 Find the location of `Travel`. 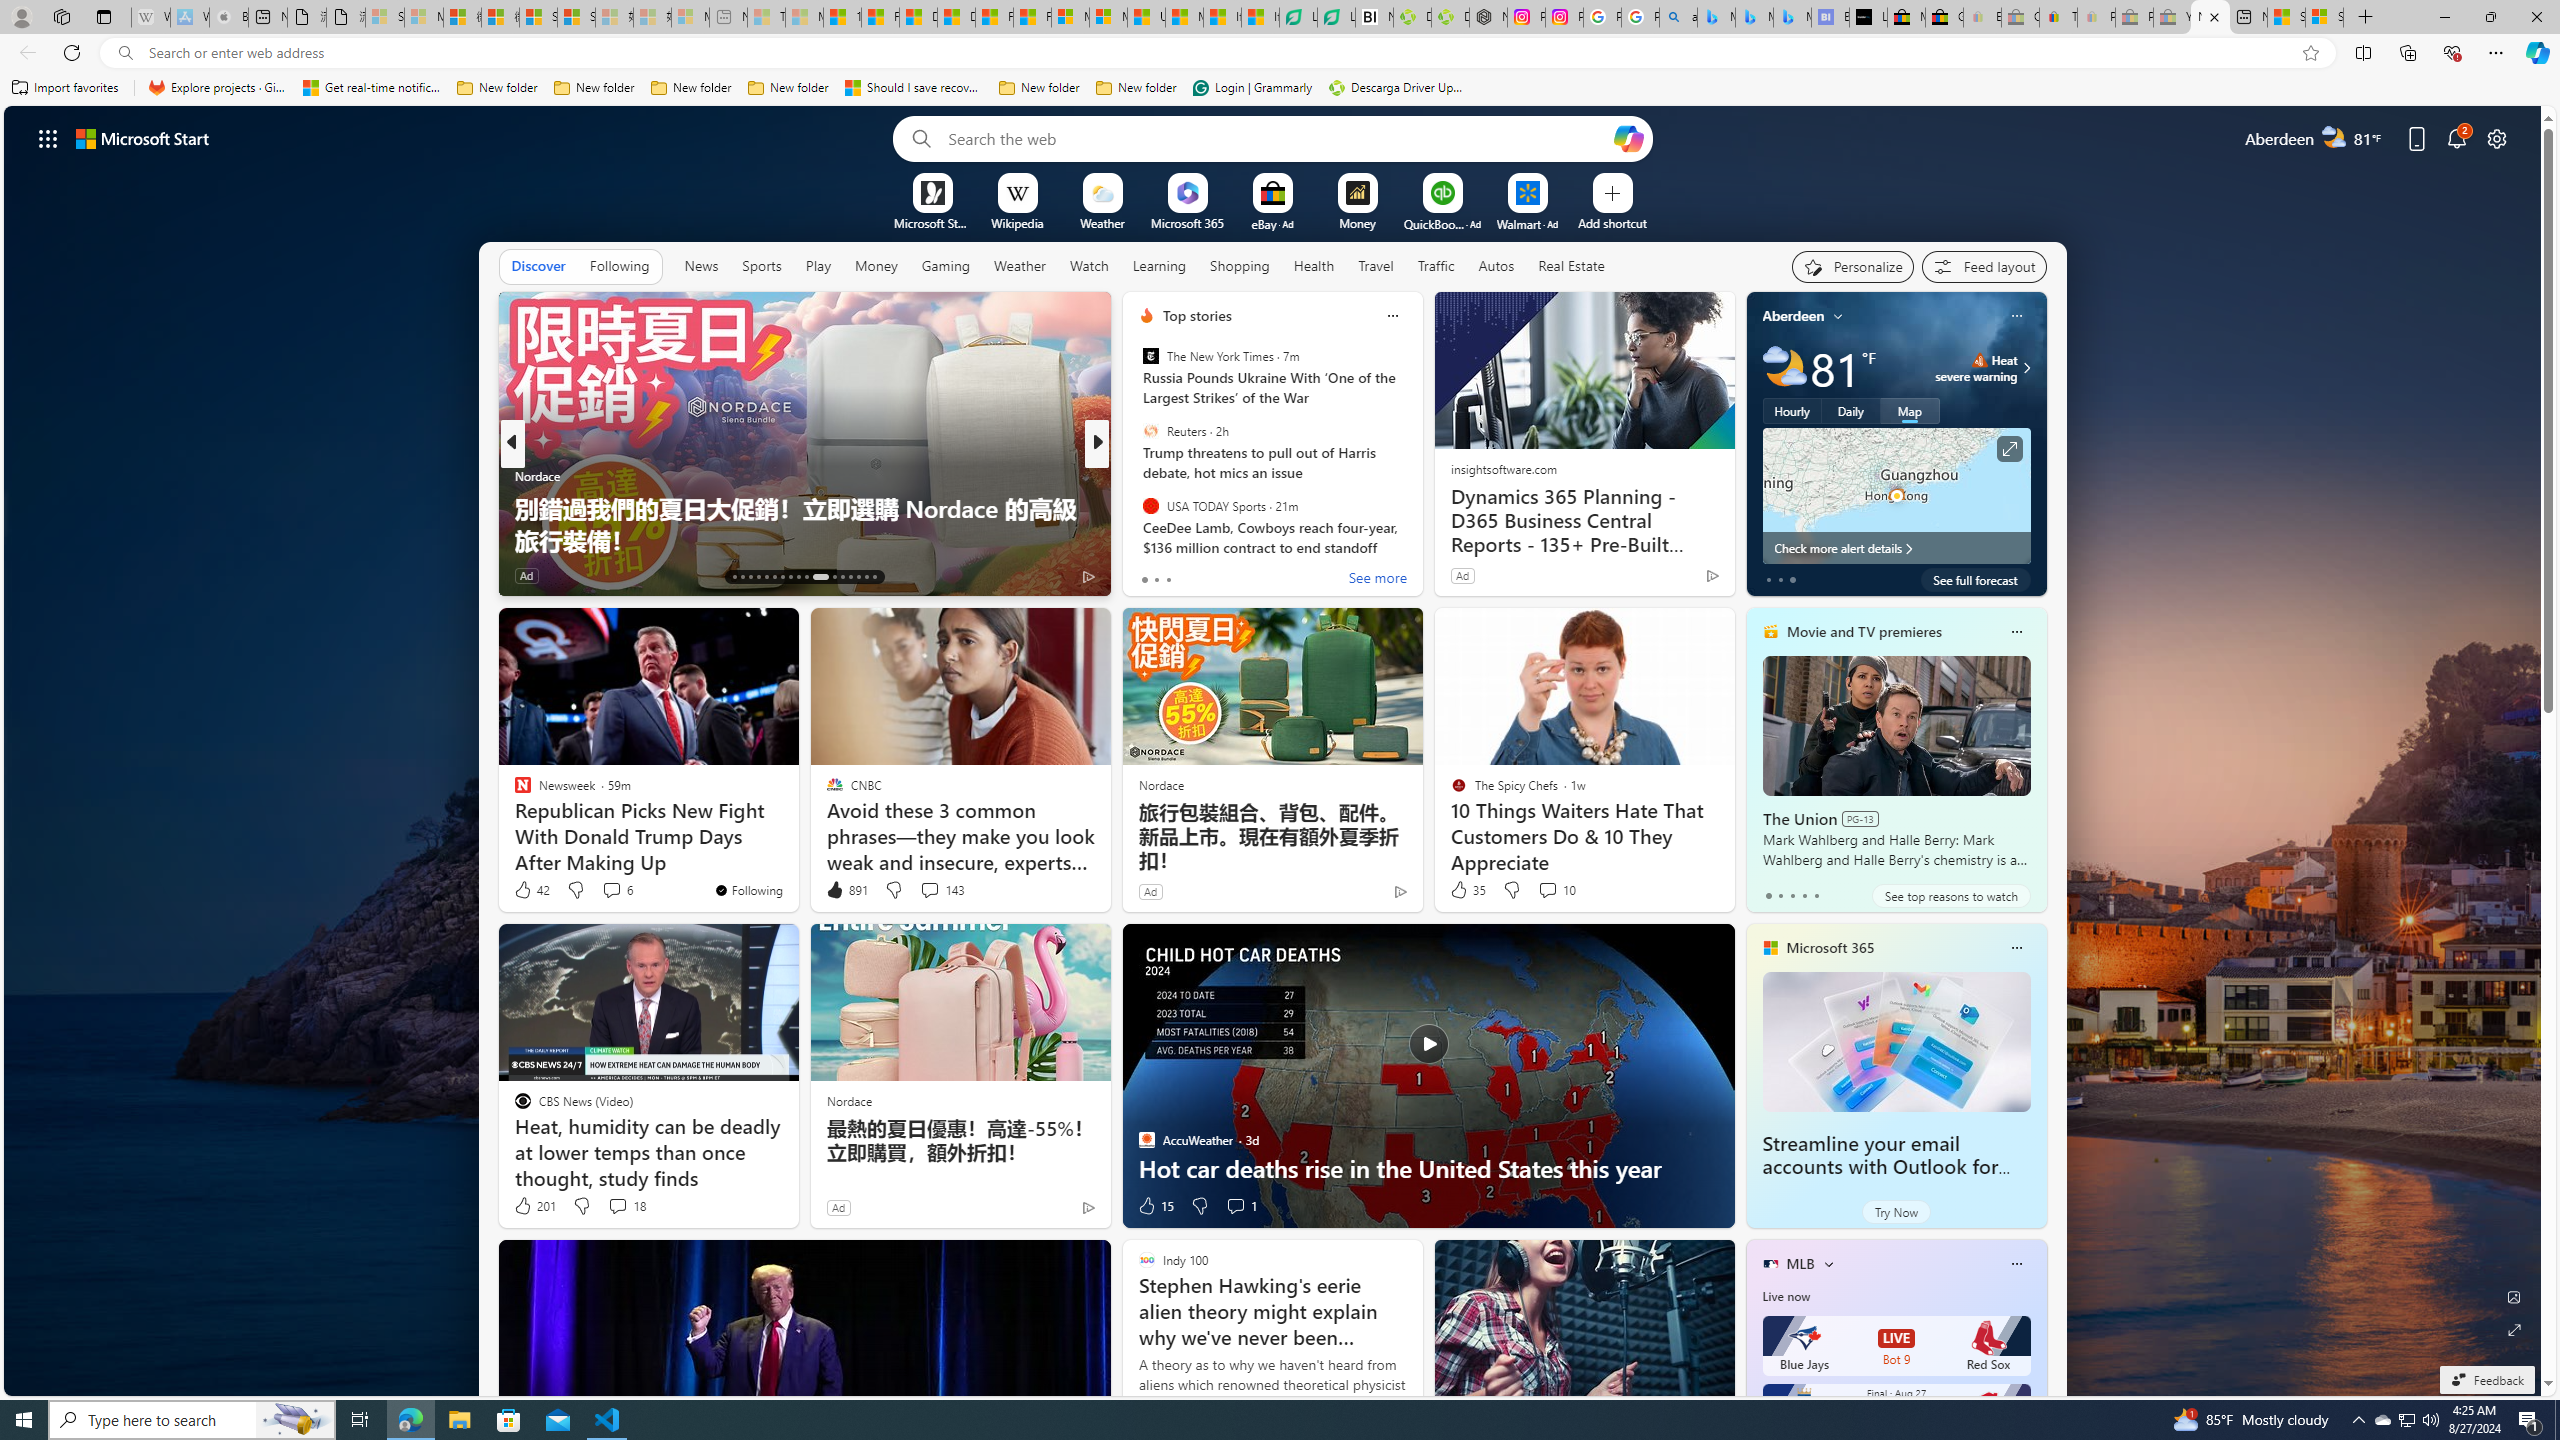

Travel is located at coordinates (1376, 265).